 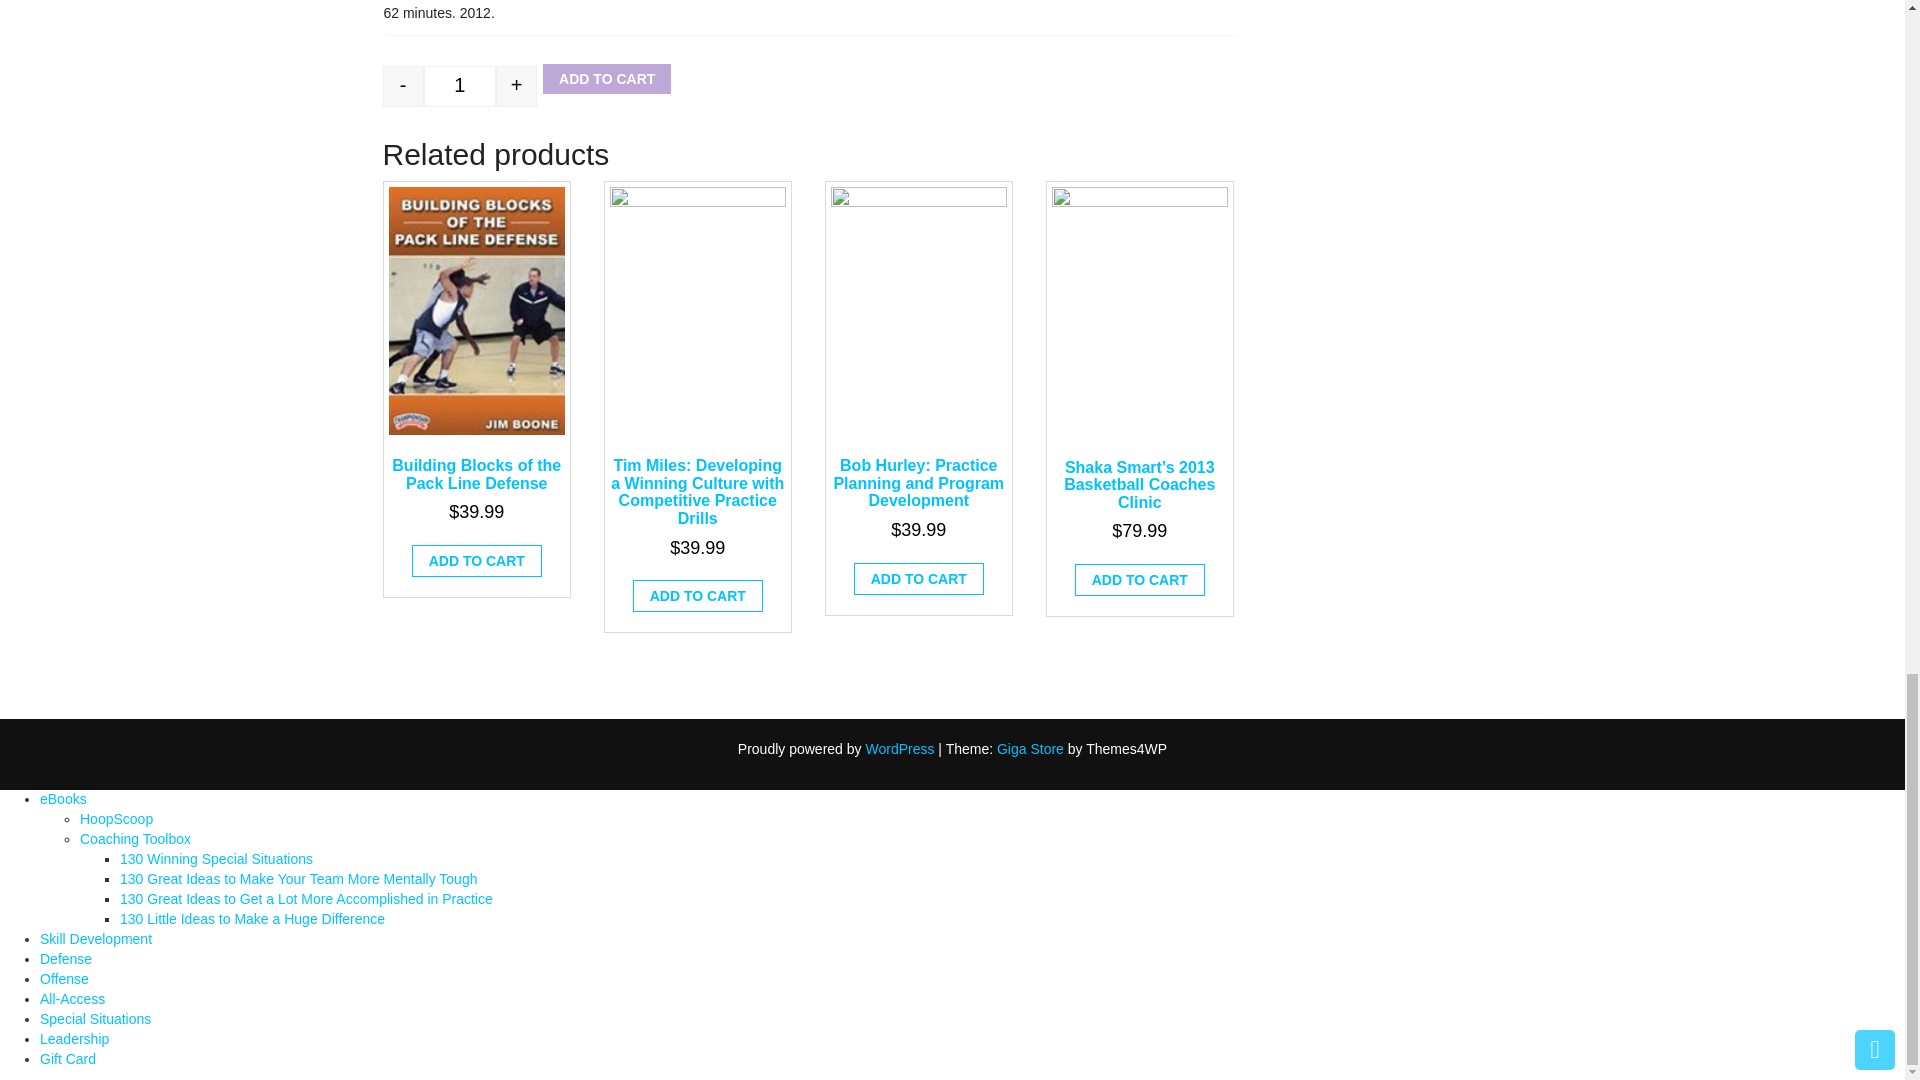 I want to click on -, so click(x=402, y=86).